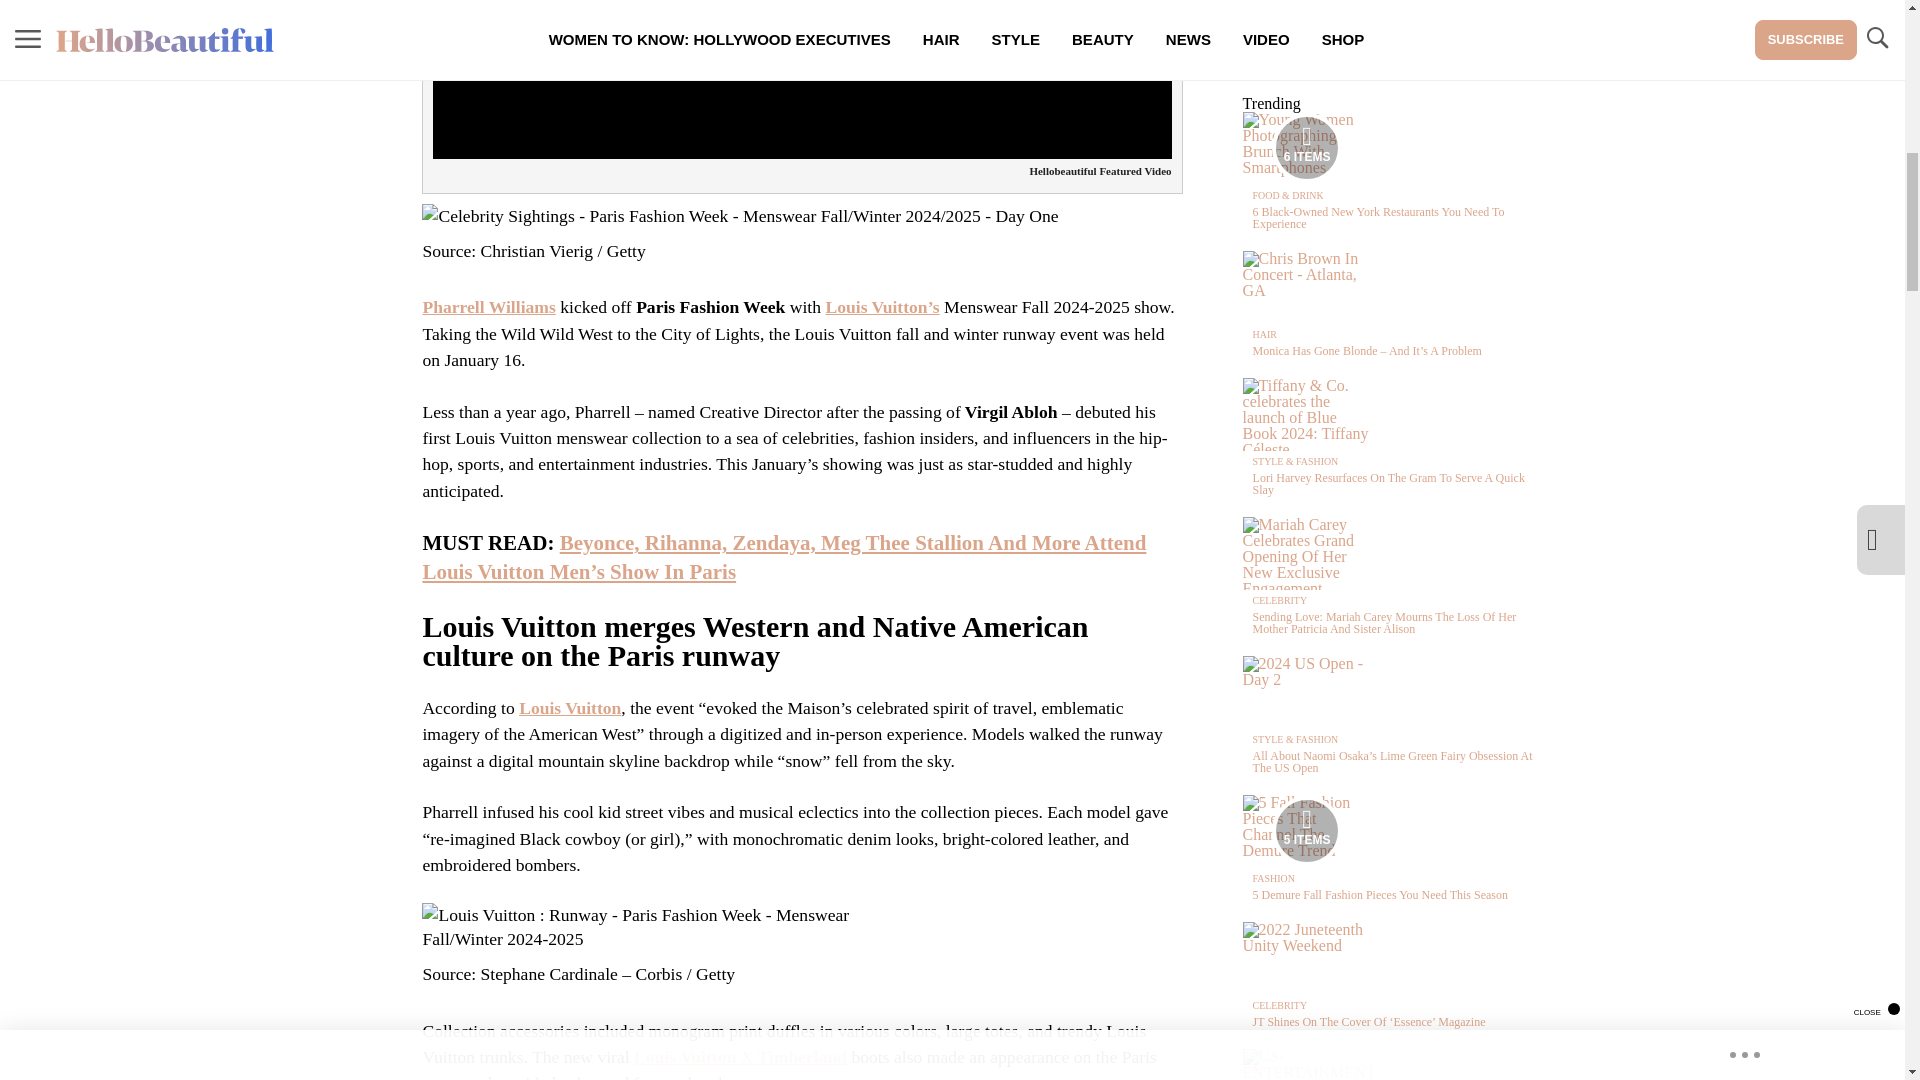 This screenshot has width=1920, height=1080. I want to click on Media Playlist, so click(1306, 830).